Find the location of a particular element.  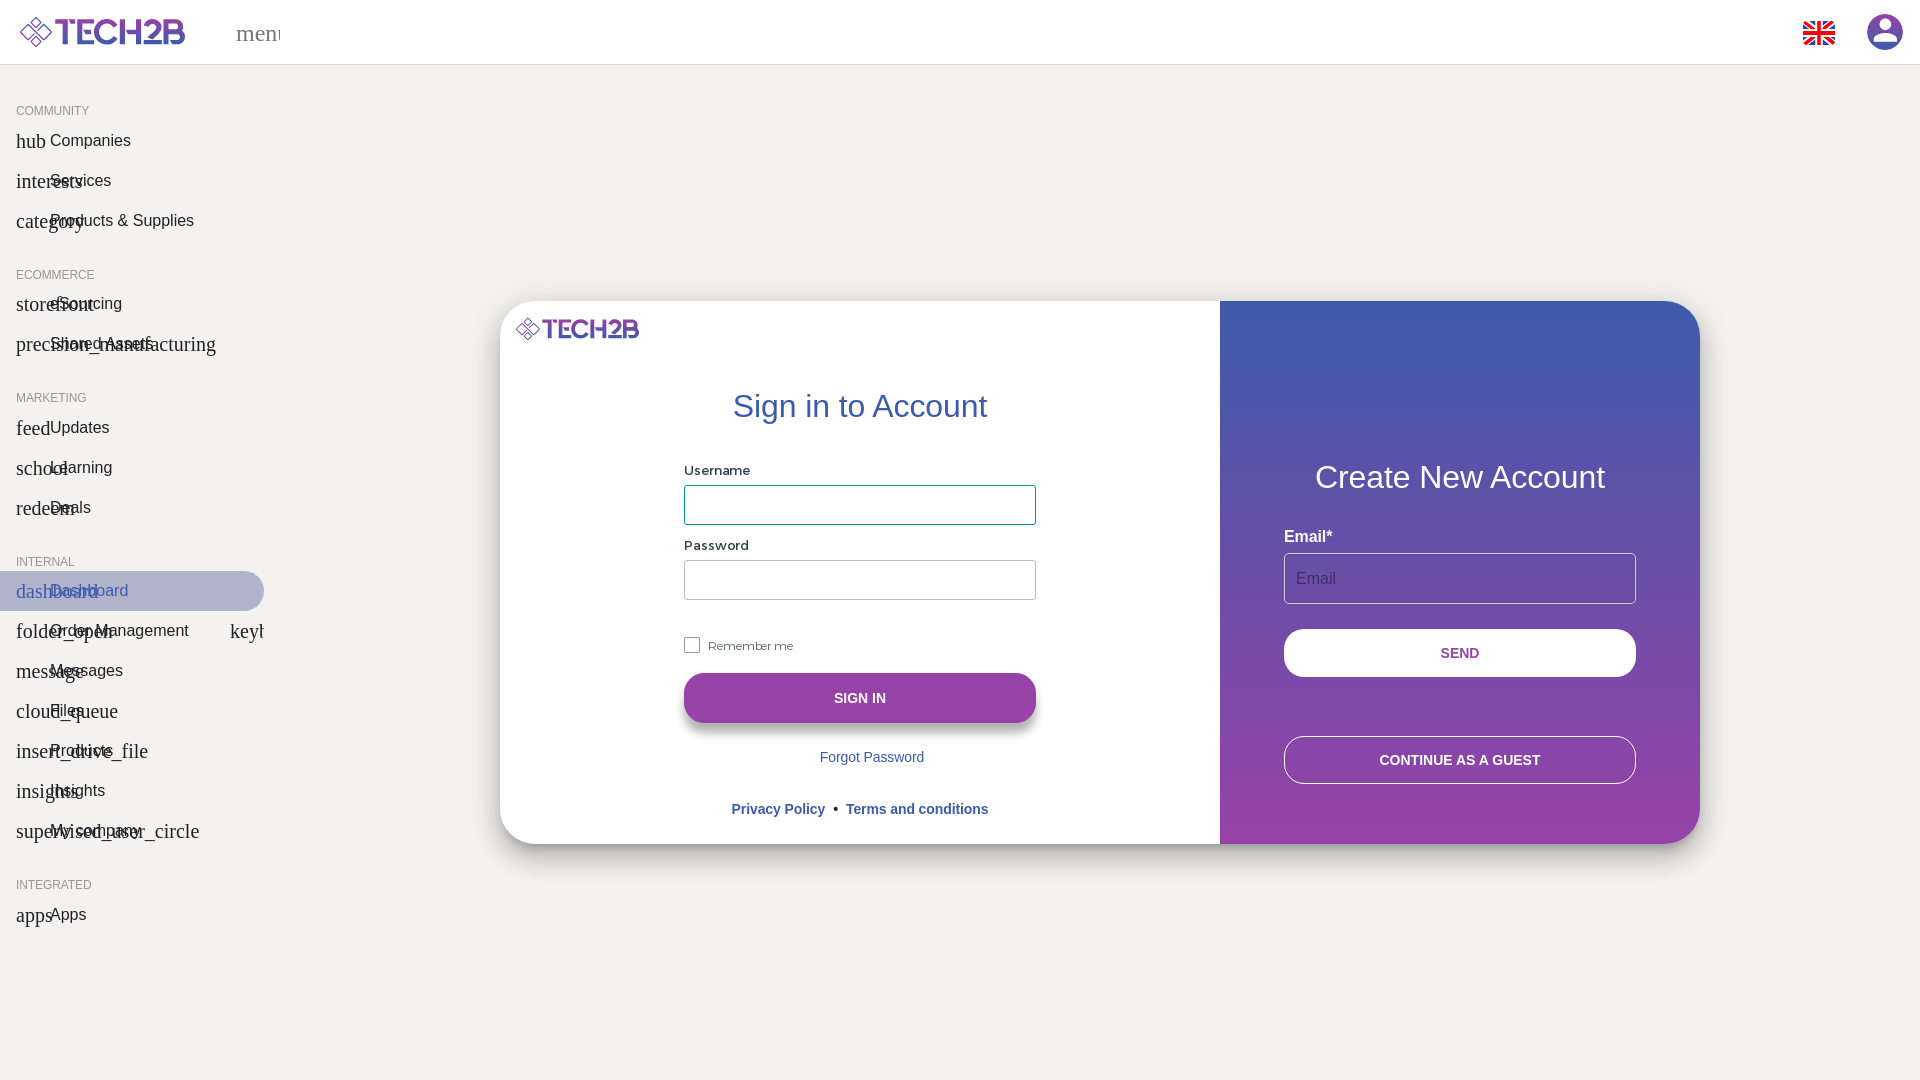

interests
Services is located at coordinates (132, 181).